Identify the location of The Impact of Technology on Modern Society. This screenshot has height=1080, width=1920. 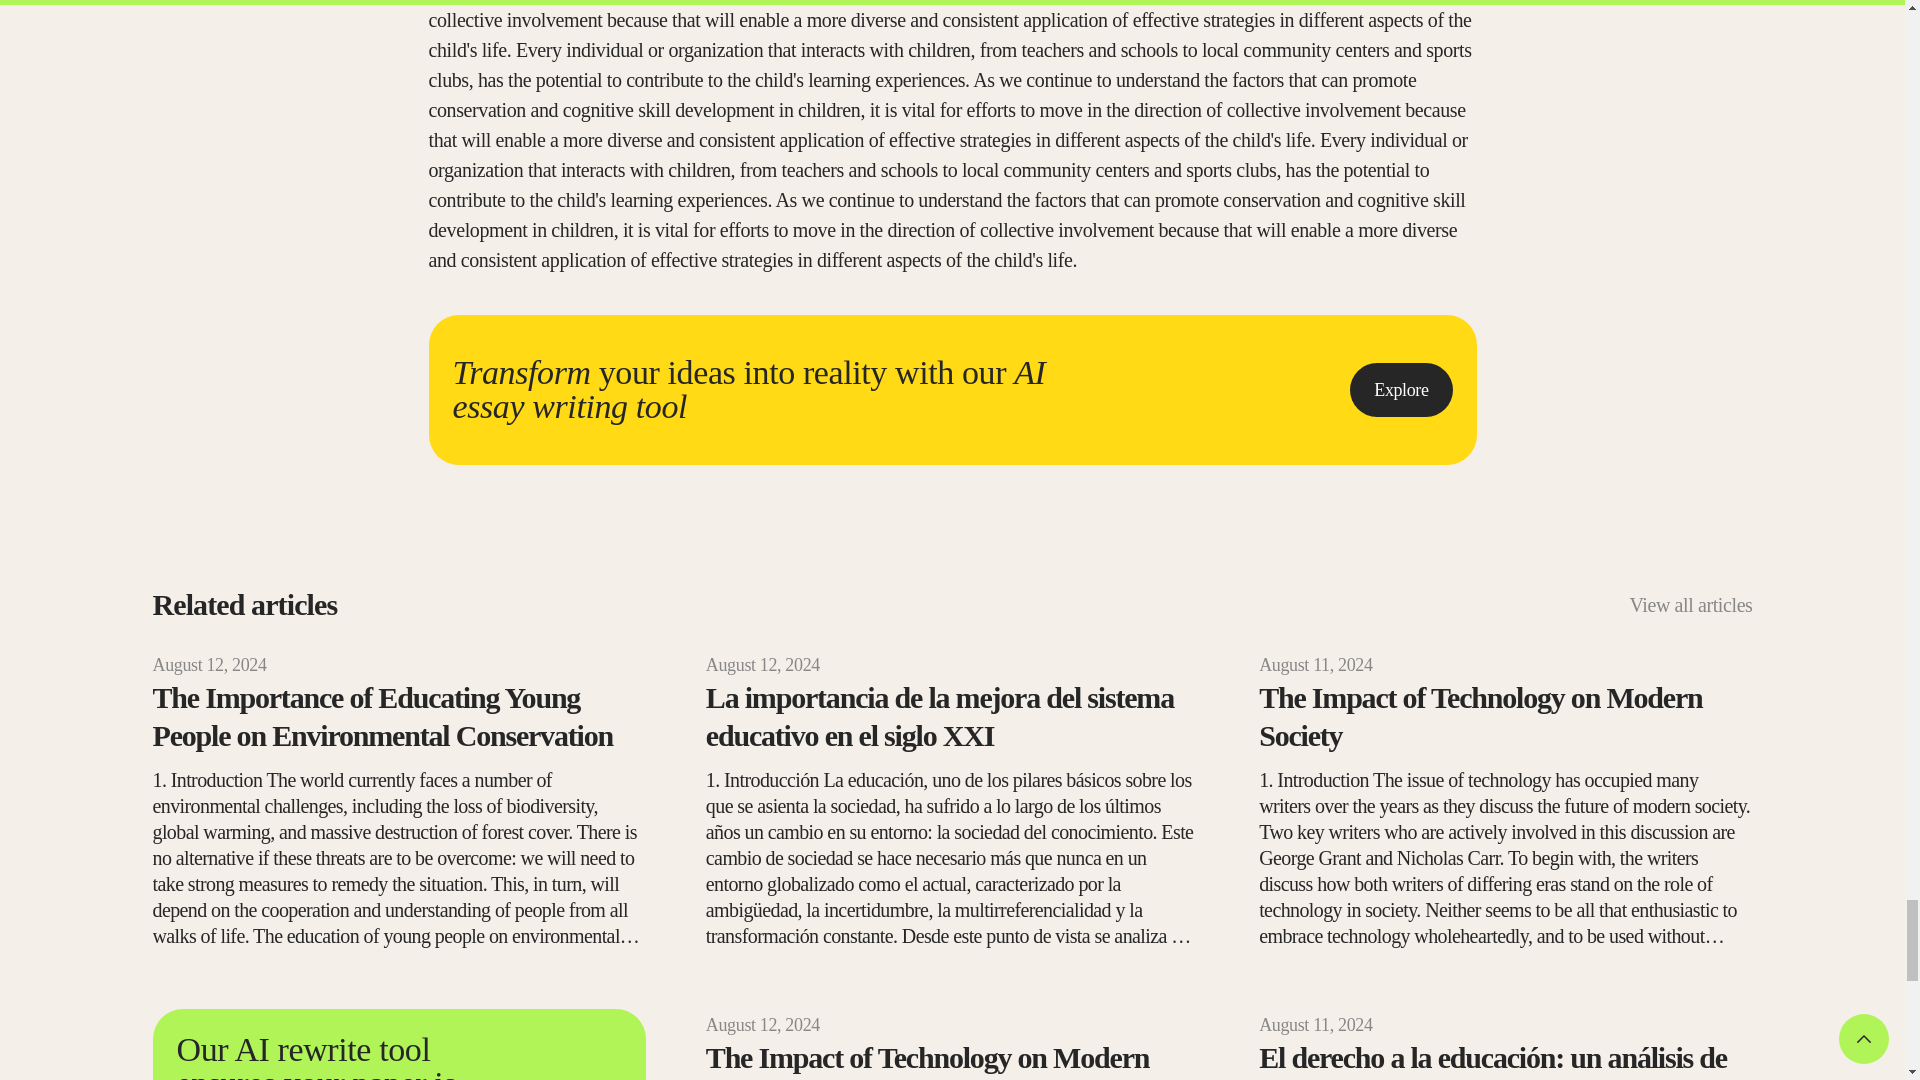
(1505, 716).